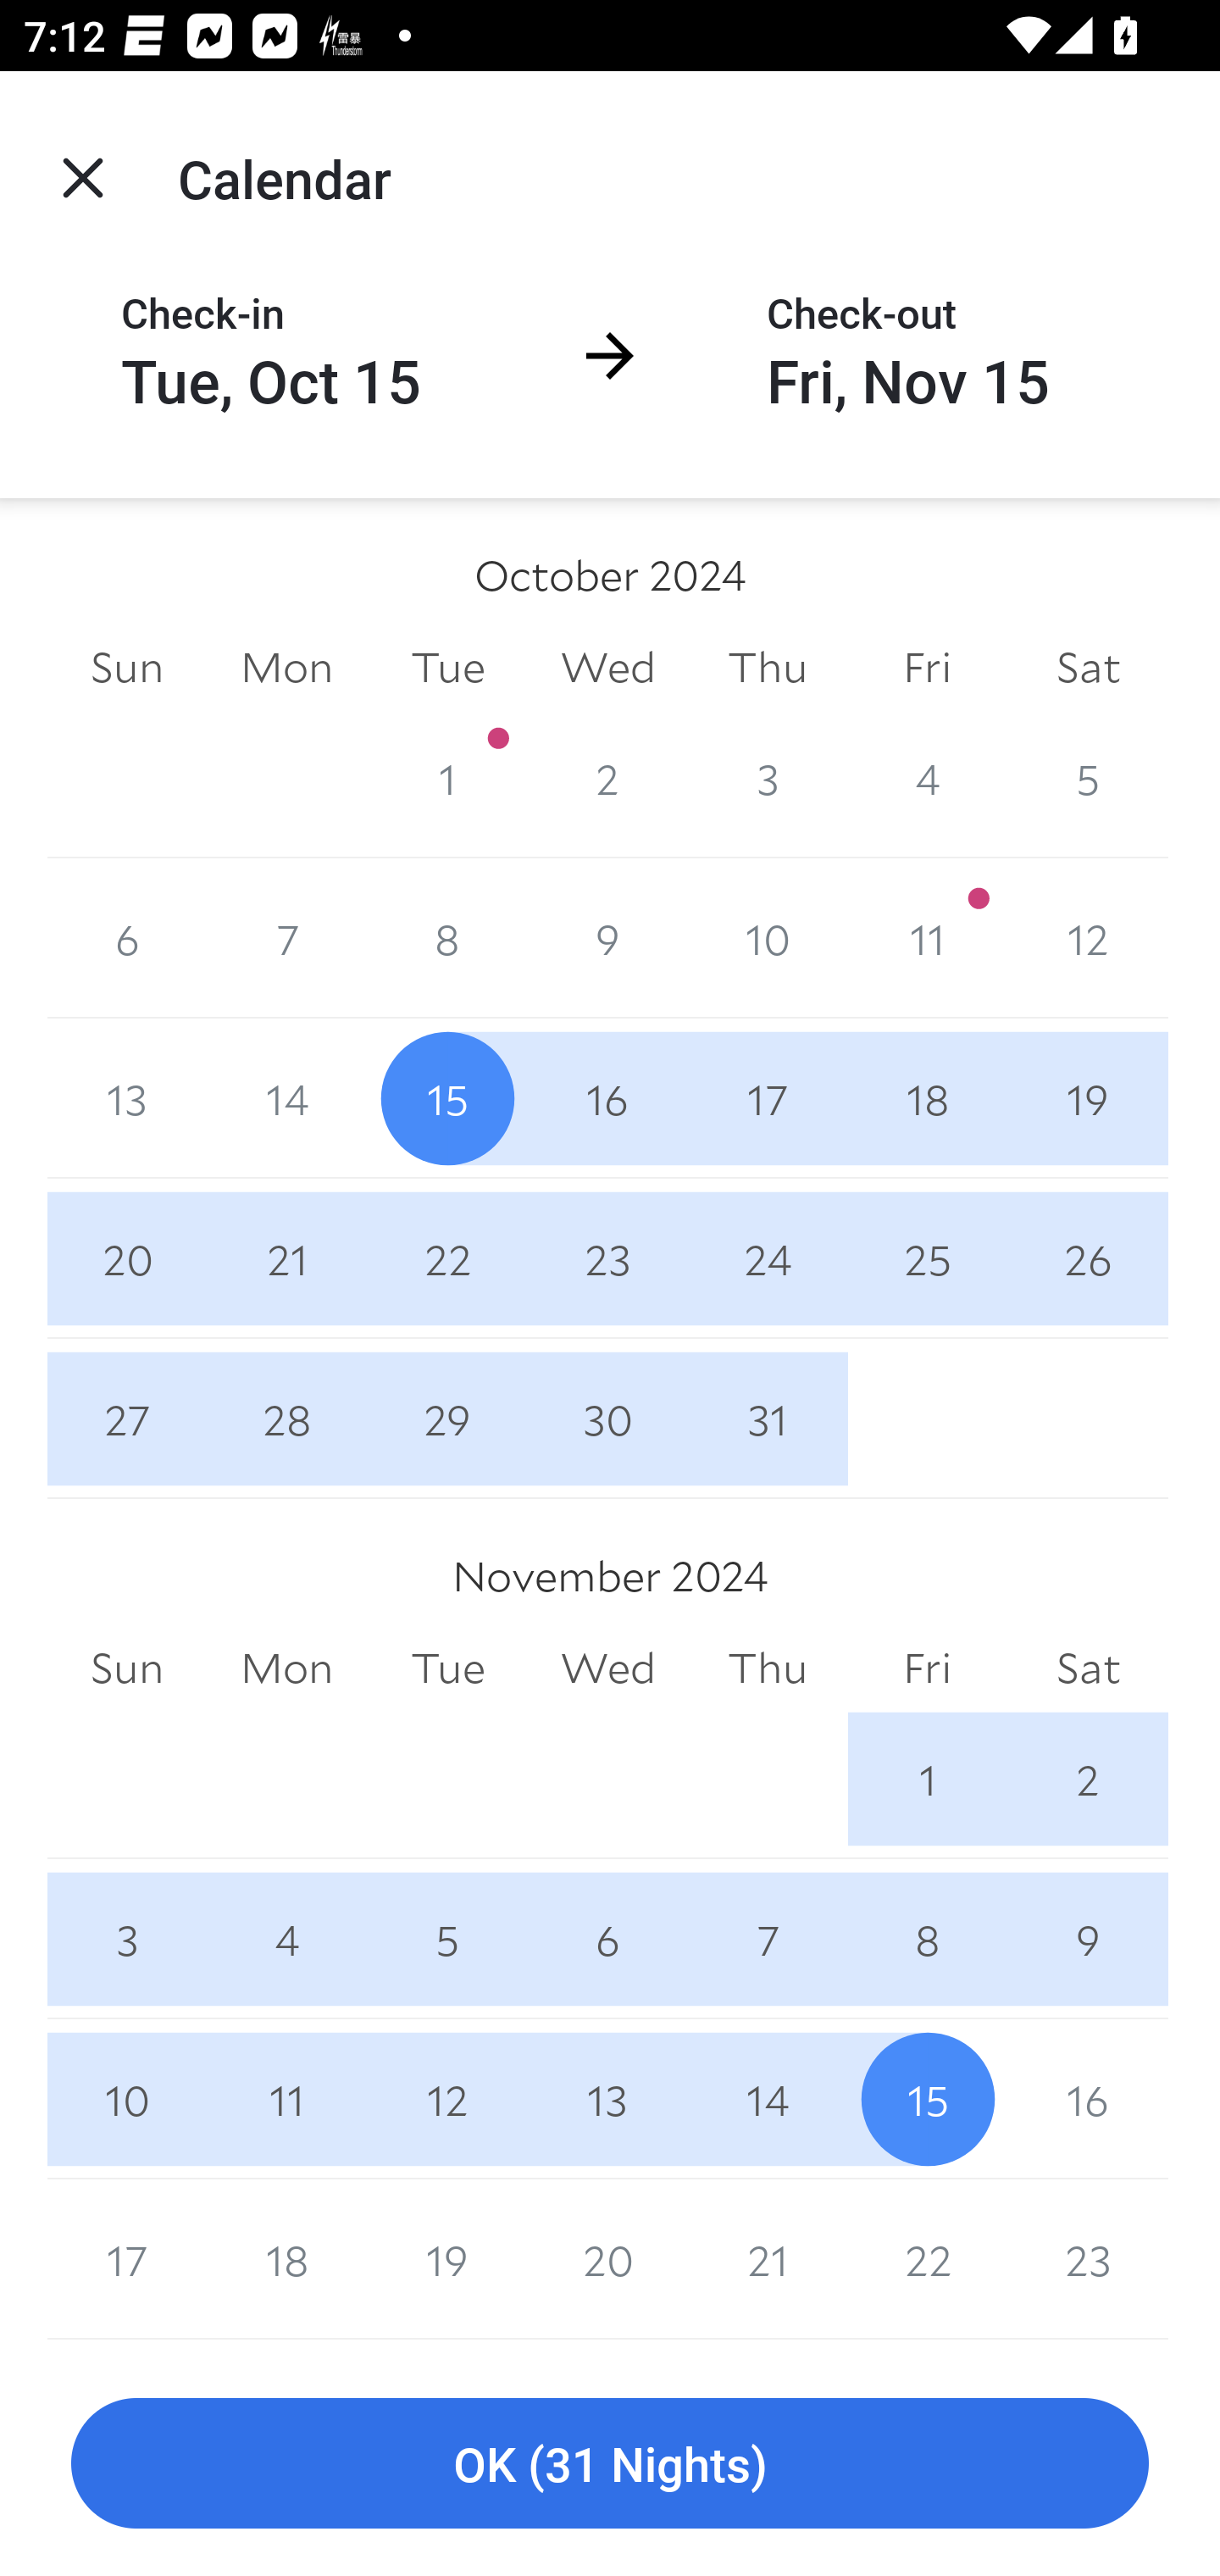  I want to click on 12 12 October 2024, so click(1088, 937).